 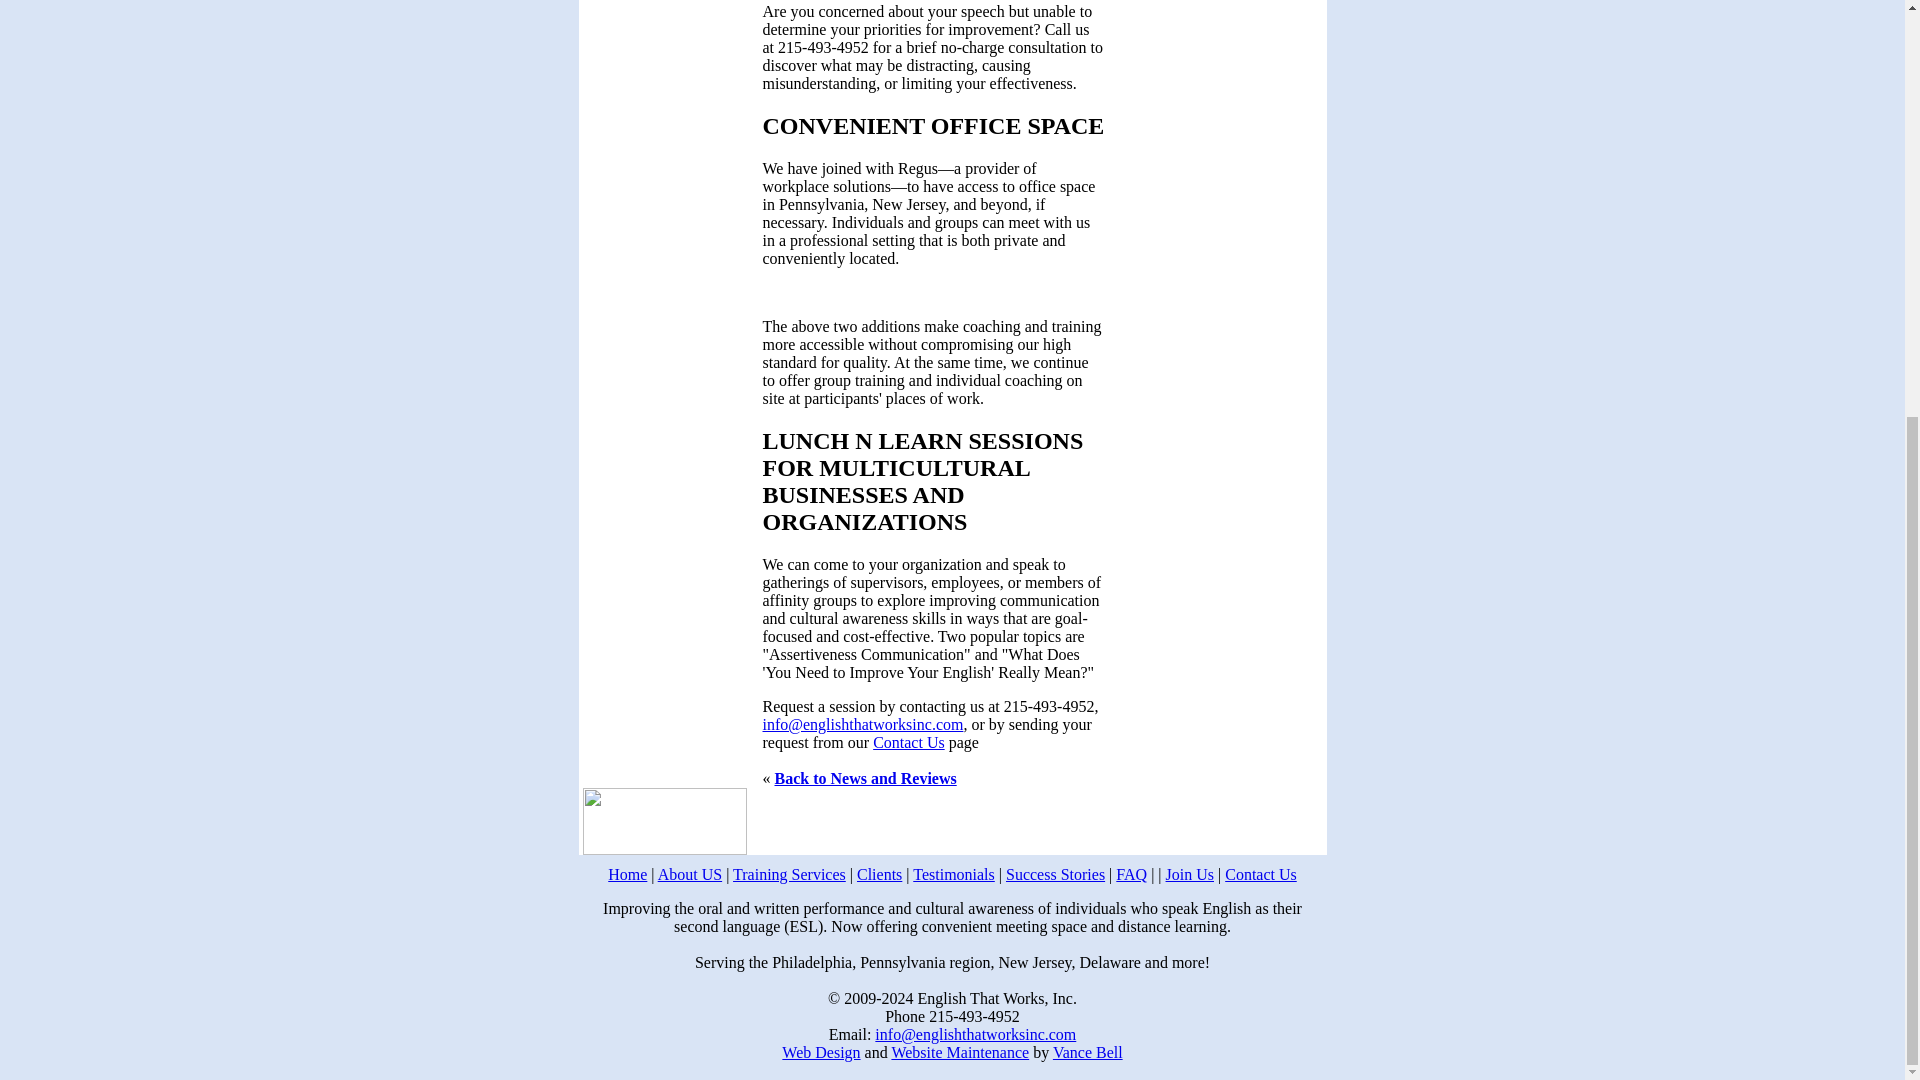 What do you see at coordinates (790, 874) in the screenshot?
I see `Training Services` at bounding box center [790, 874].